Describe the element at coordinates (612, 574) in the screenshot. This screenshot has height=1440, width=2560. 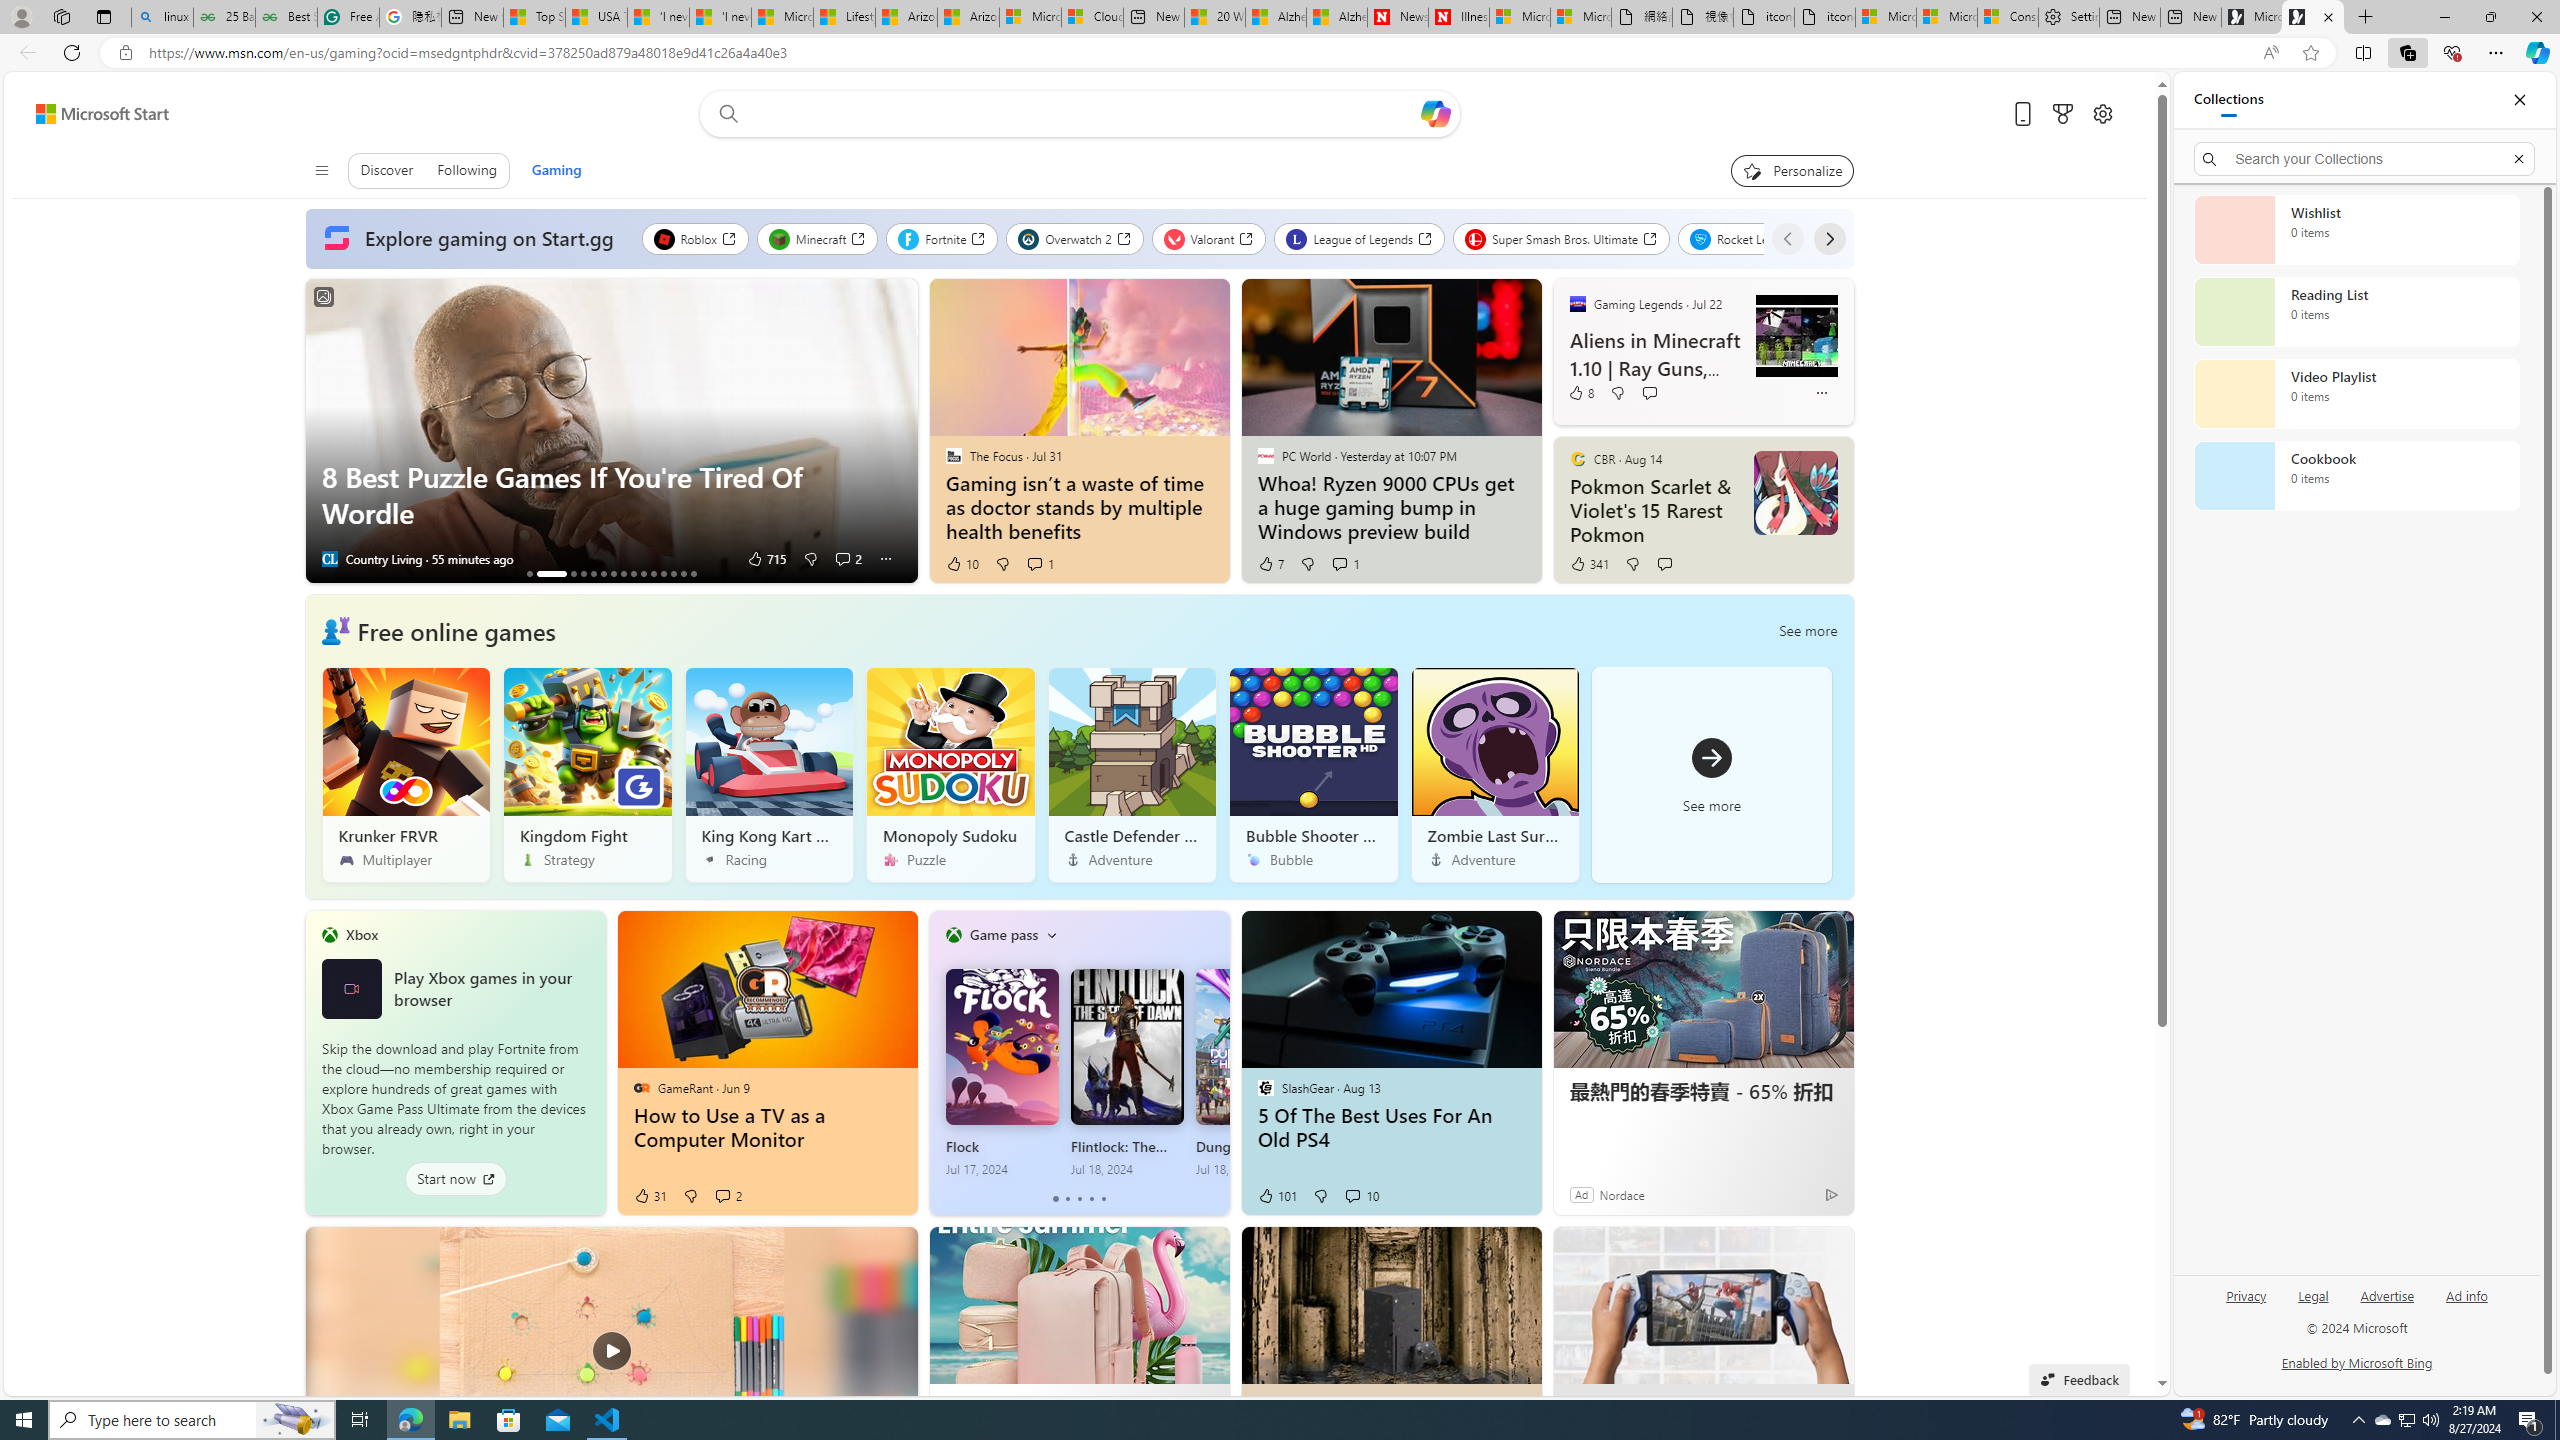
I see `Starfield: How To Use Your Spaceship` at that location.